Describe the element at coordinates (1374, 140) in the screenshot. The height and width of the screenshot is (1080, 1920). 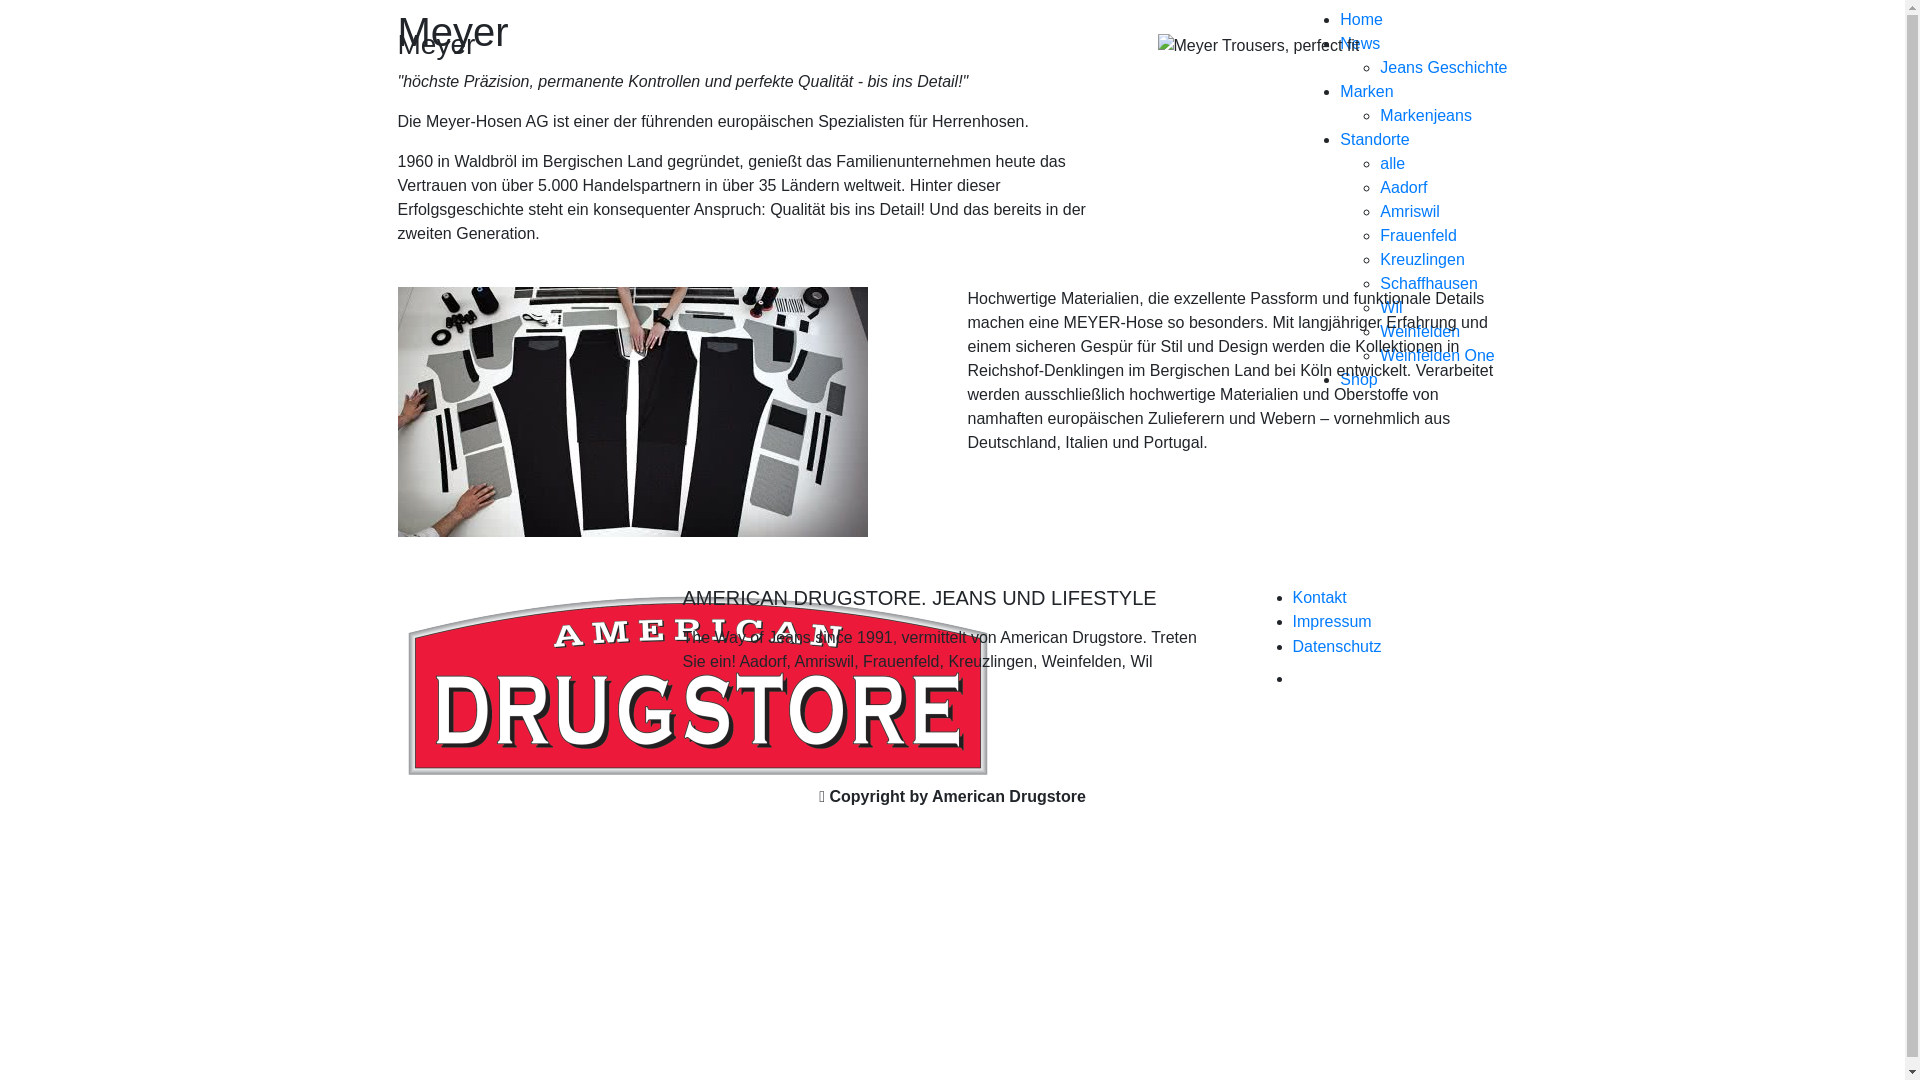
I see `Standorte` at that location.